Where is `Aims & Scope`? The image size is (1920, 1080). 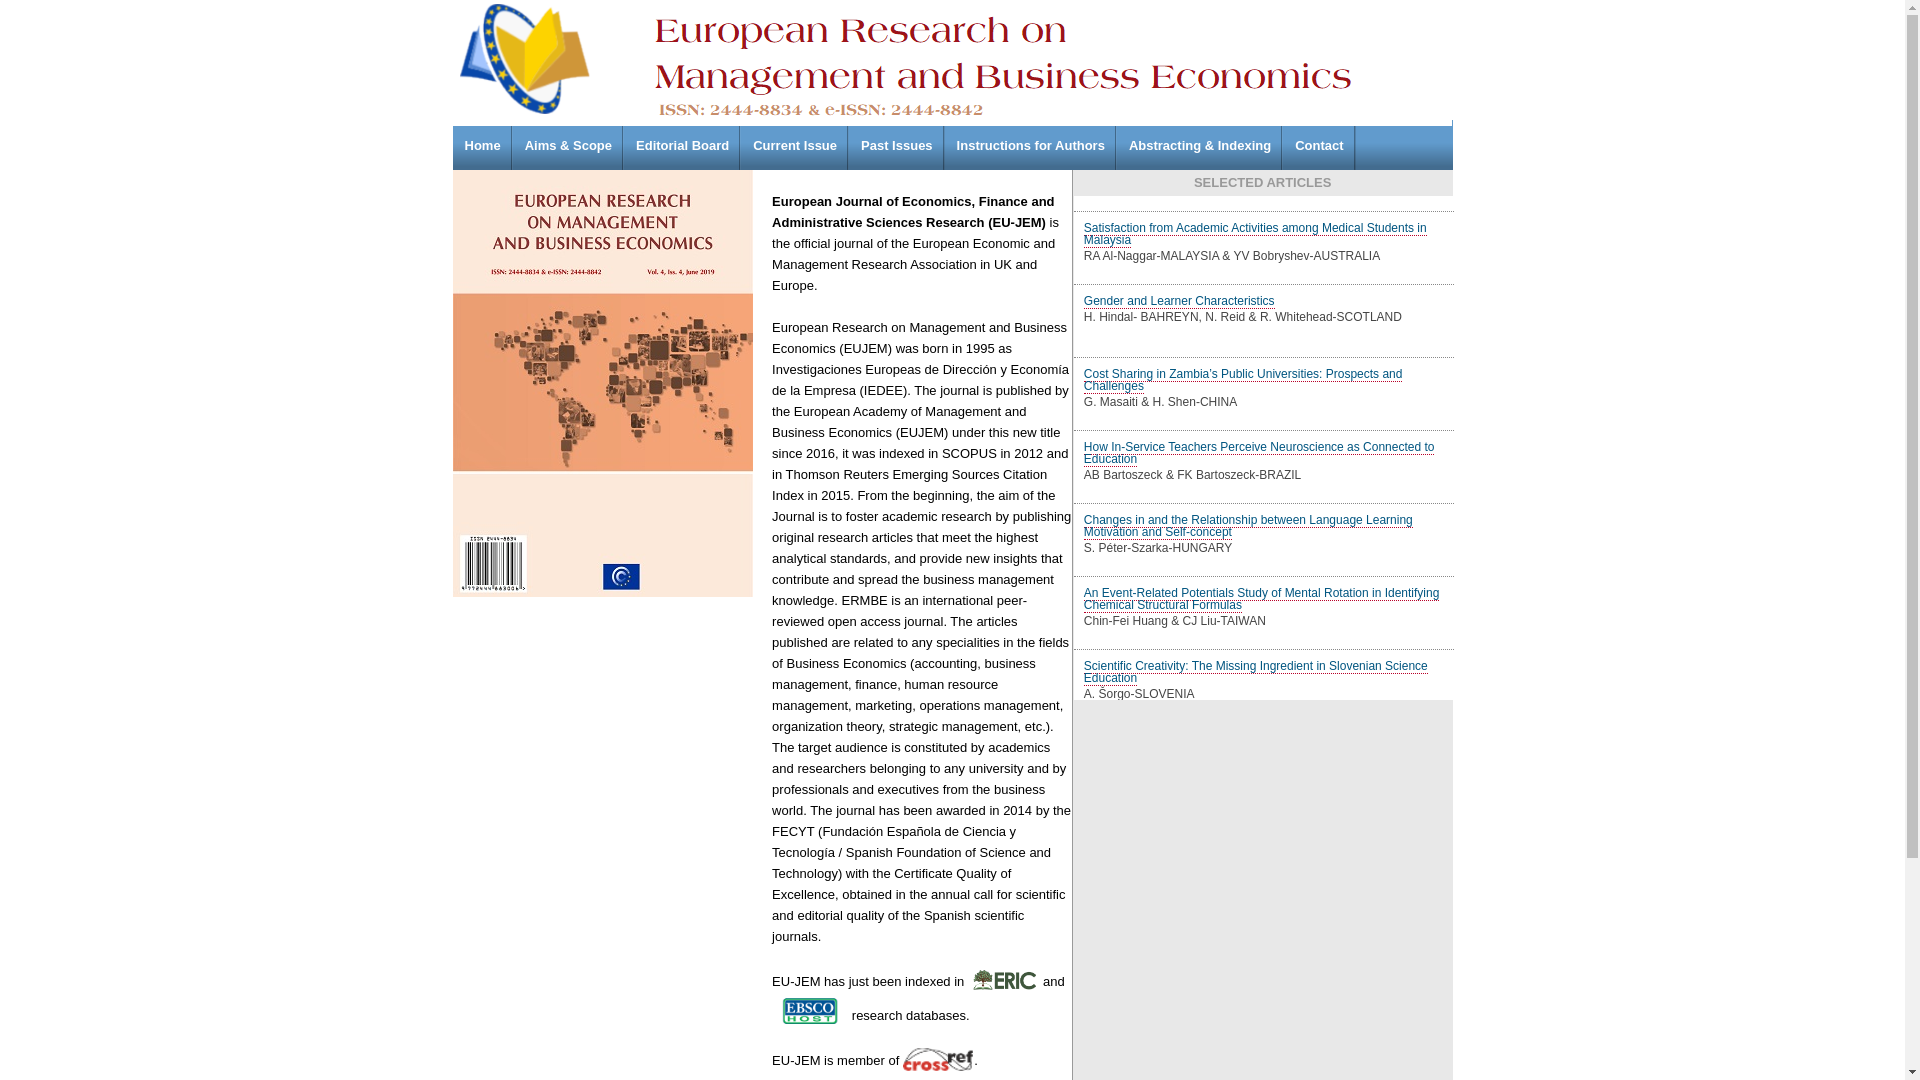
Aims & Scope is located at coordinates (568, 145).